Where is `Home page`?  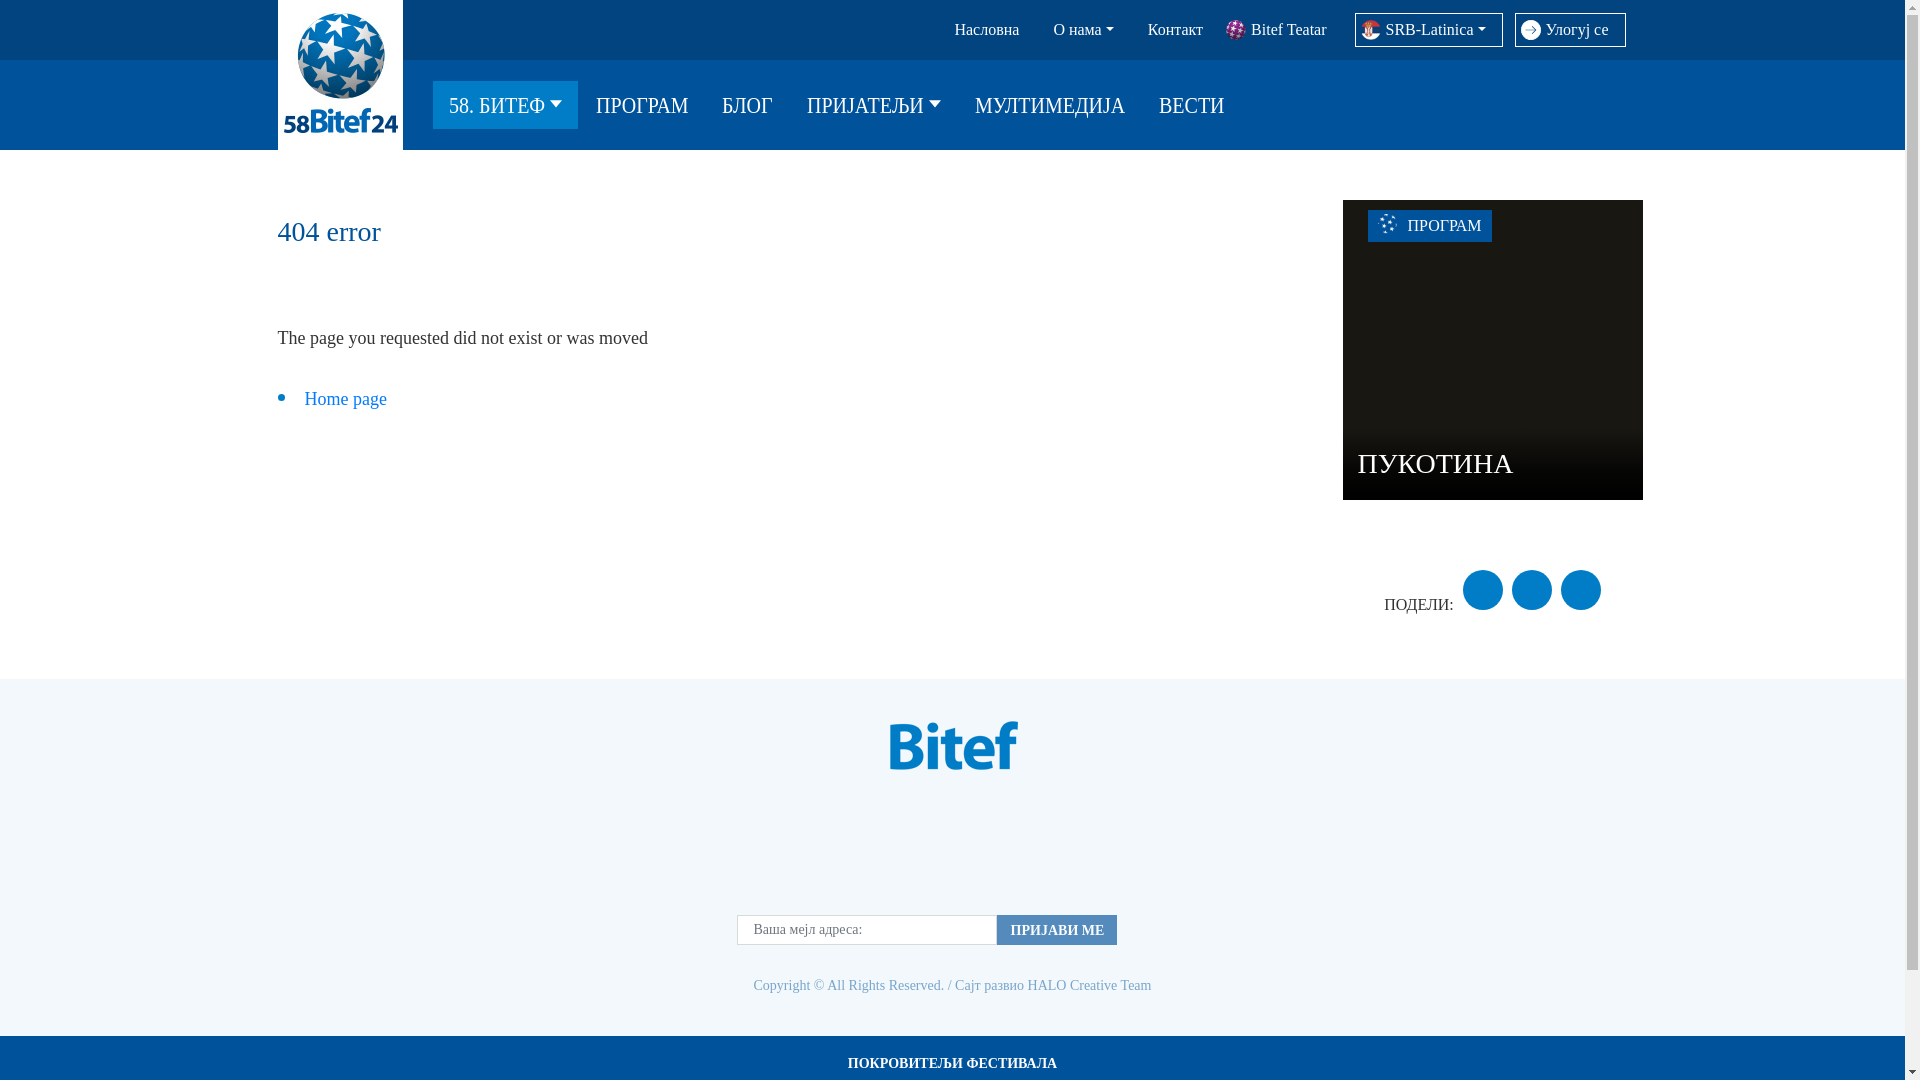 Home page is located at coordinates (344, 398).